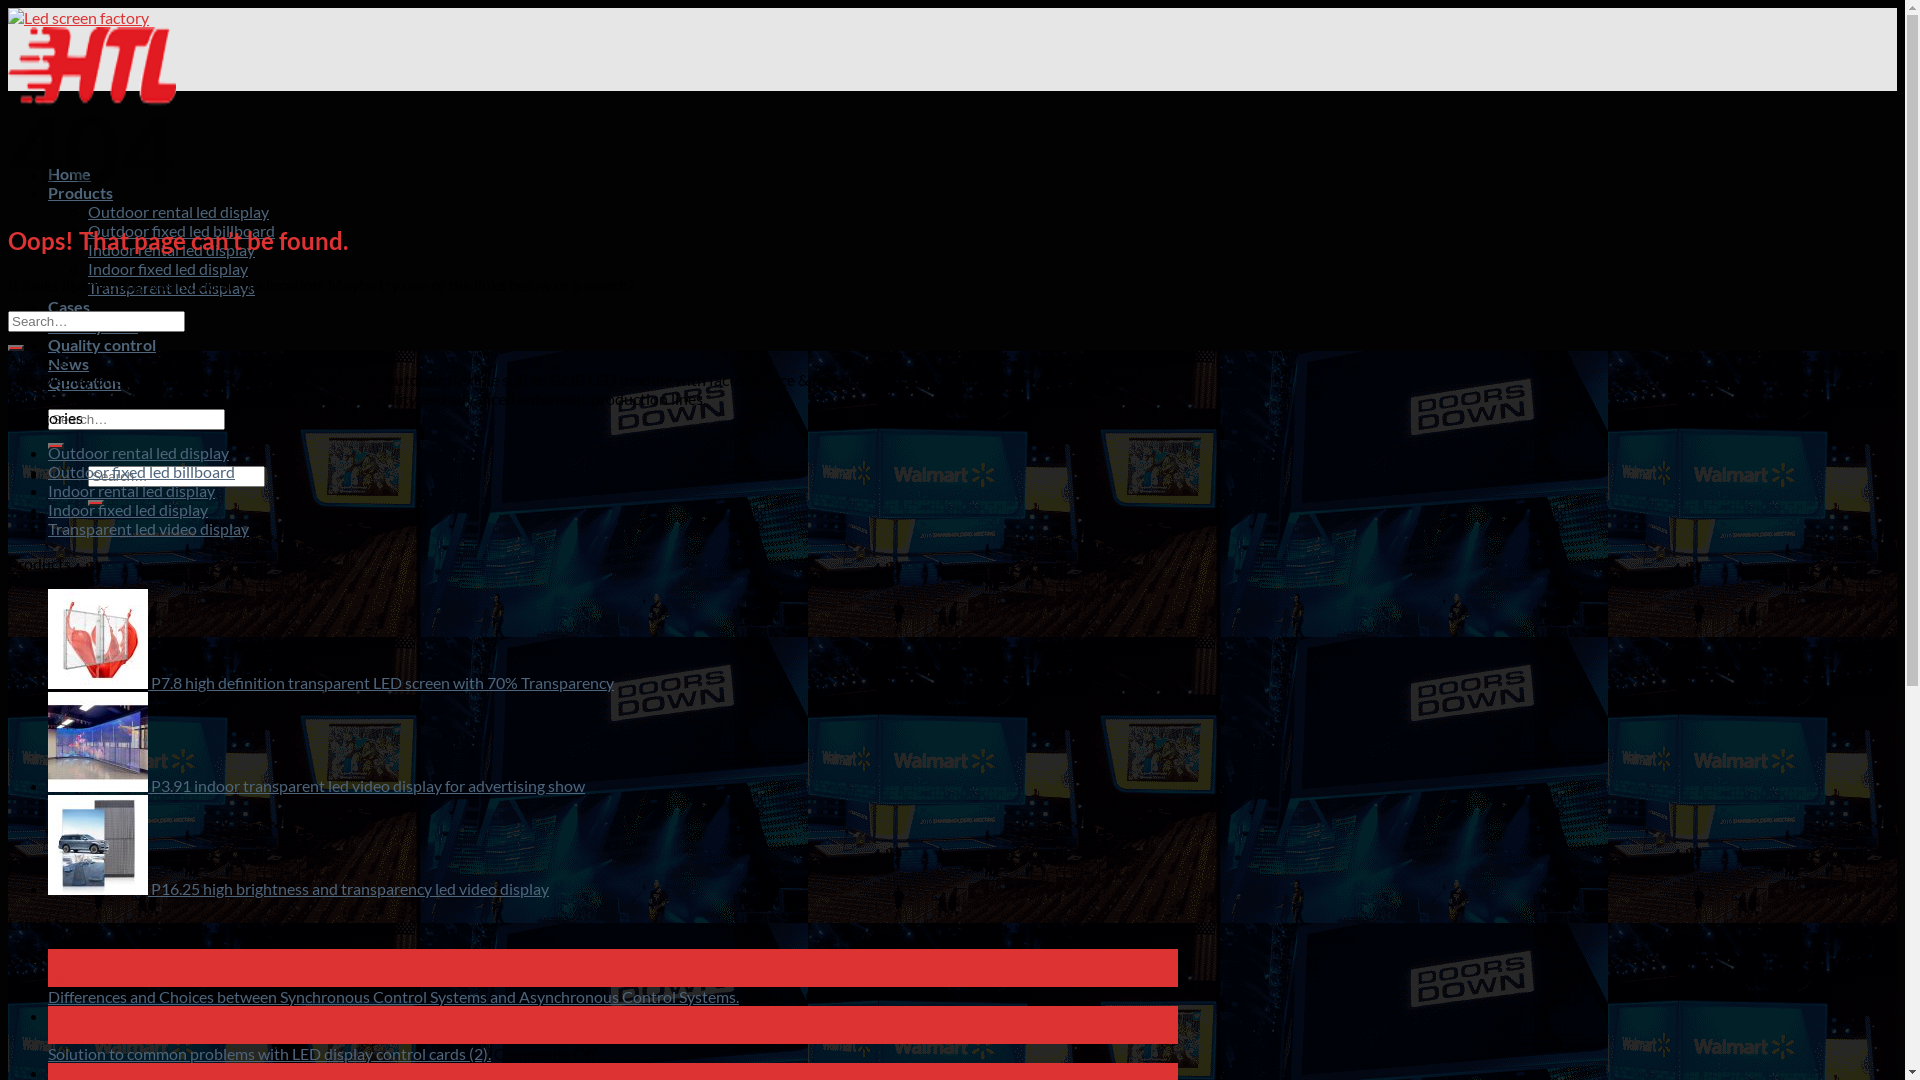  I want to click on Quality control, so click(102, 344).